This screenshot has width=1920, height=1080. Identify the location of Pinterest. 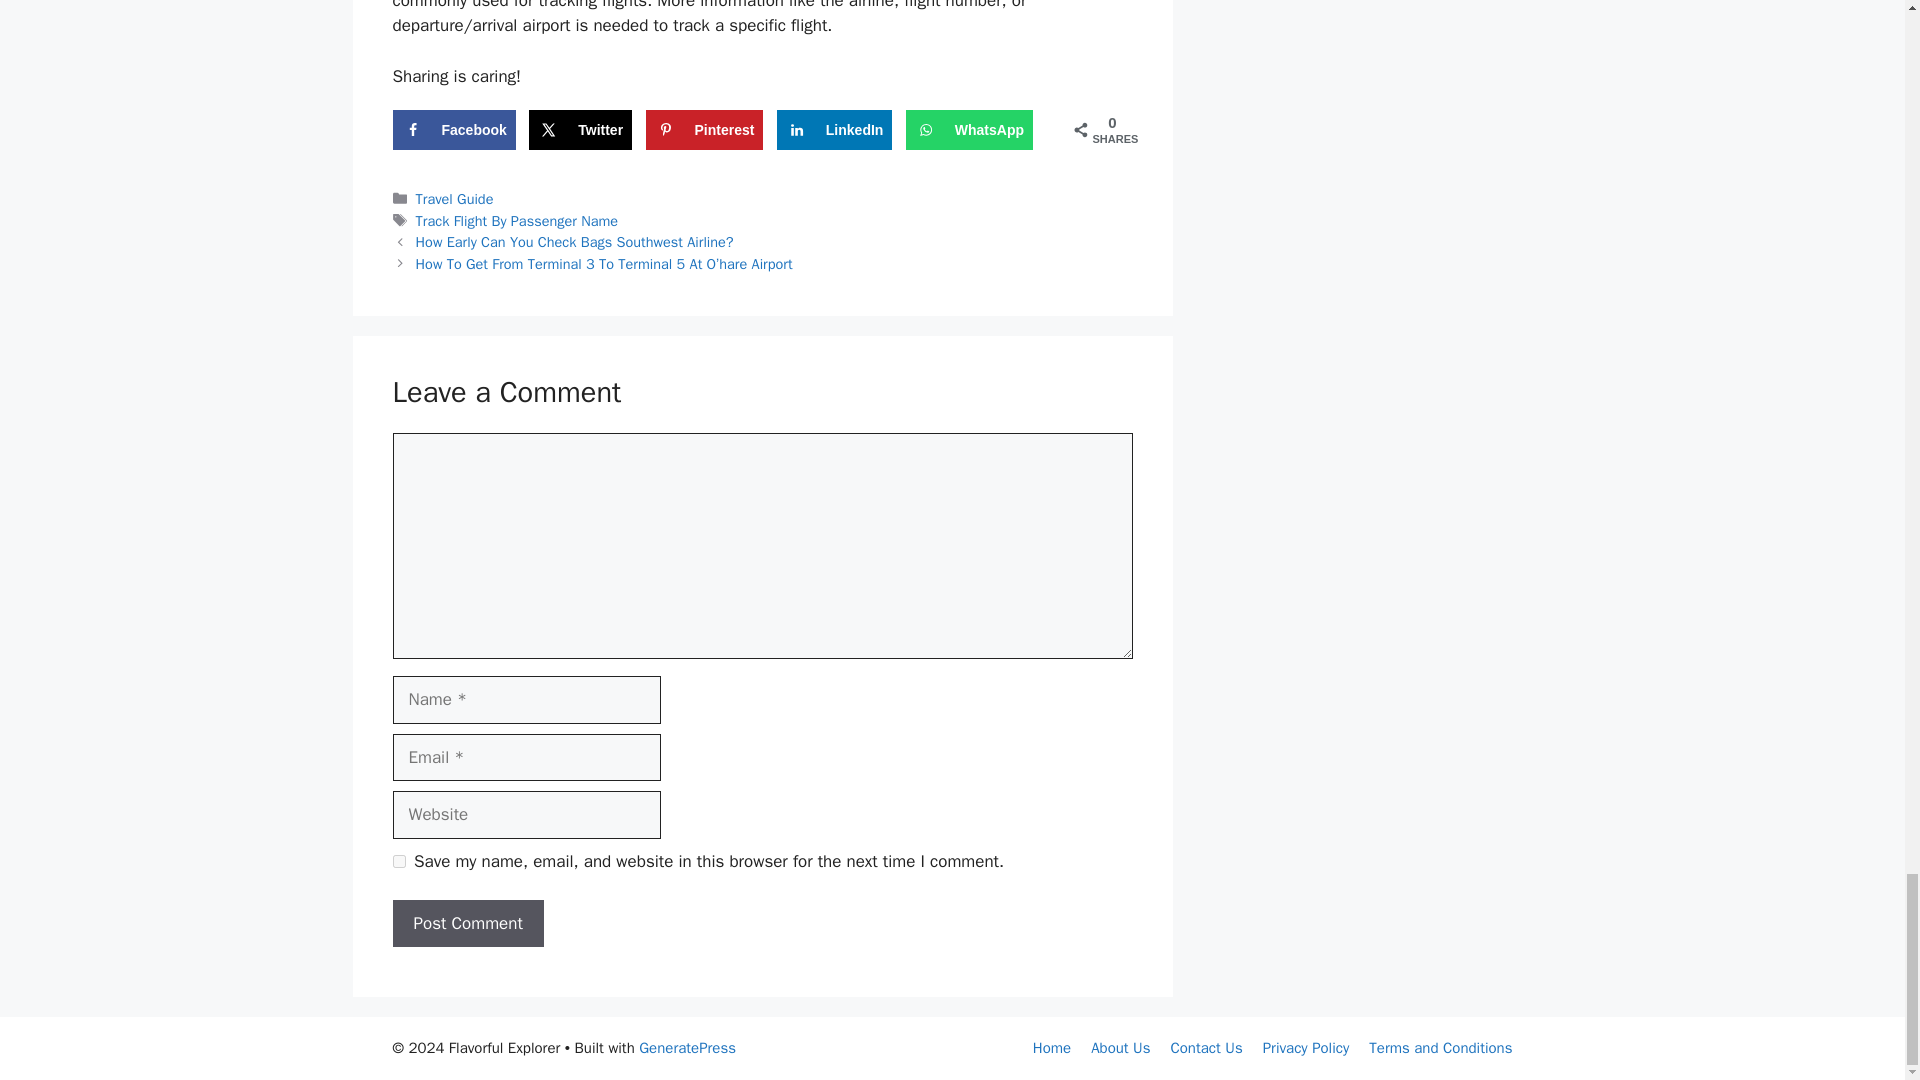
(704, 130).